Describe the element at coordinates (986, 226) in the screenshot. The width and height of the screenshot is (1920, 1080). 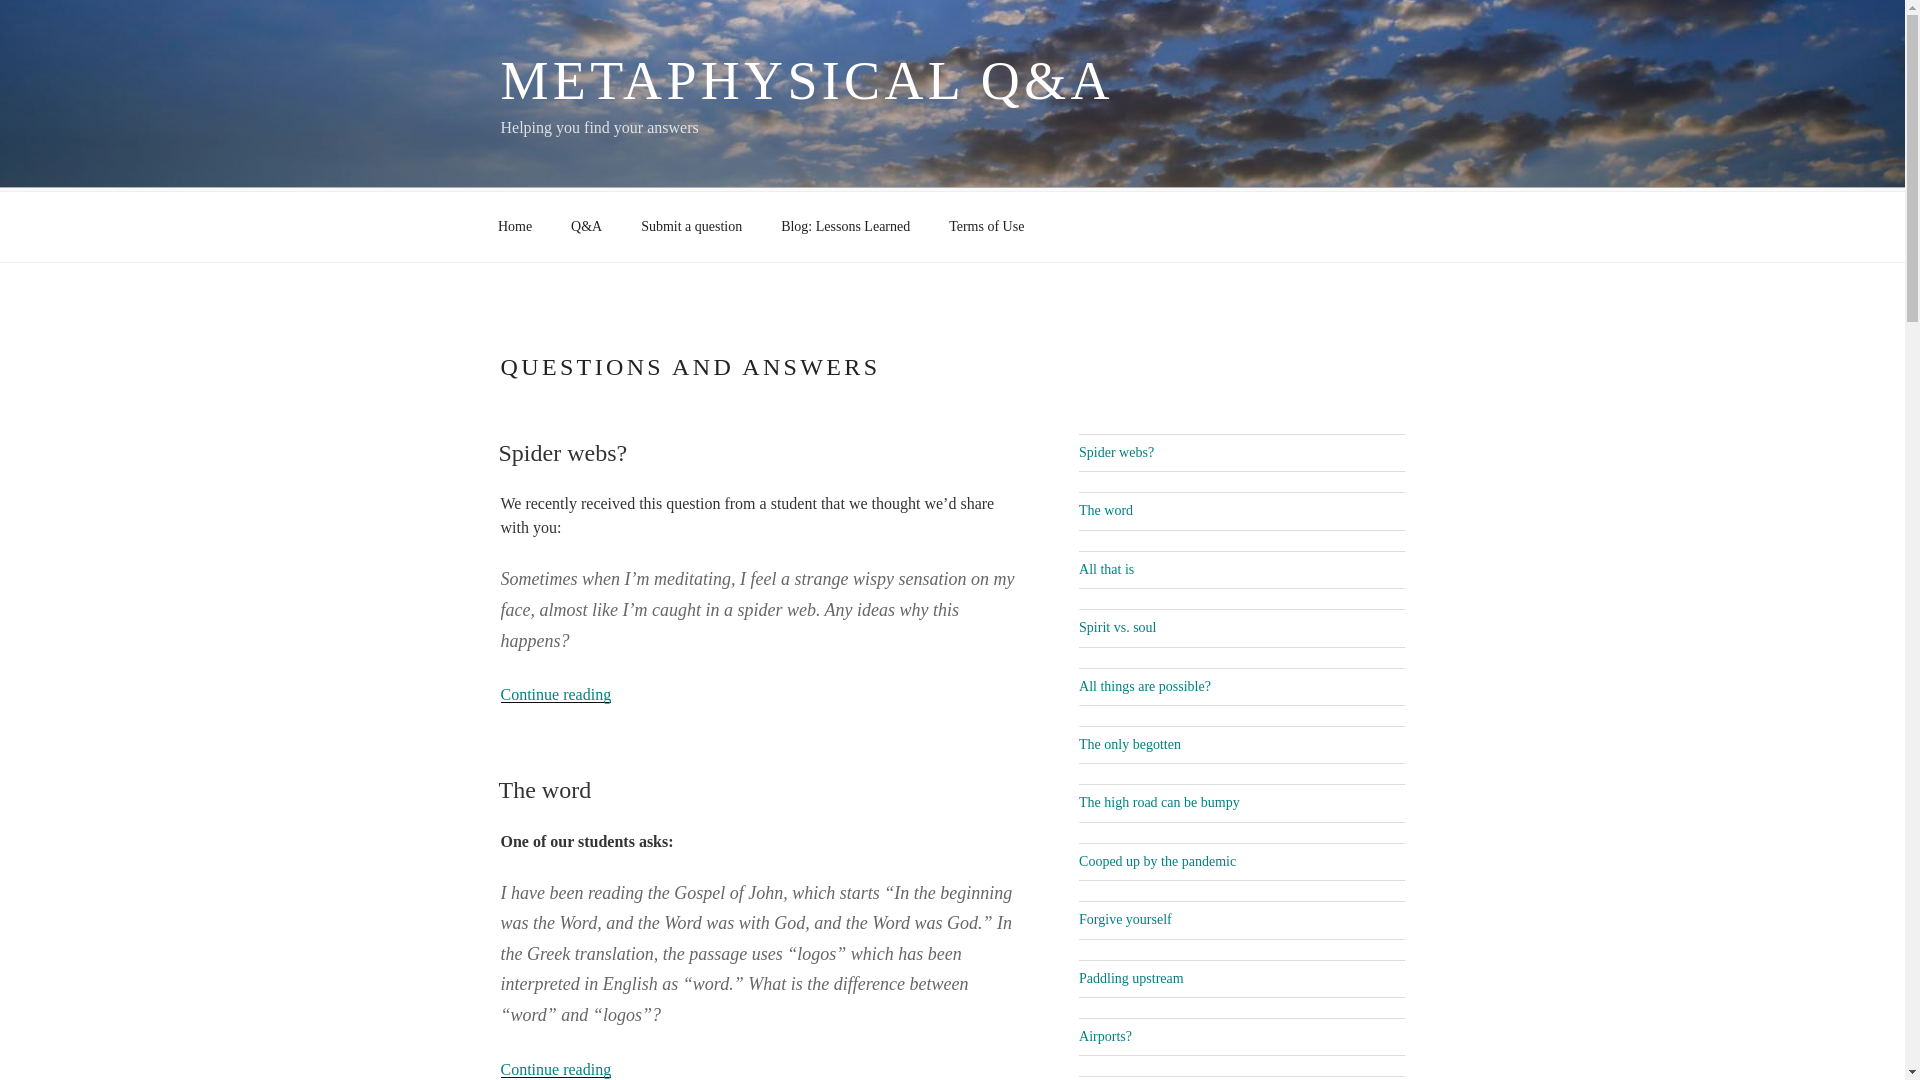
I see `Terms of Use` at that location.